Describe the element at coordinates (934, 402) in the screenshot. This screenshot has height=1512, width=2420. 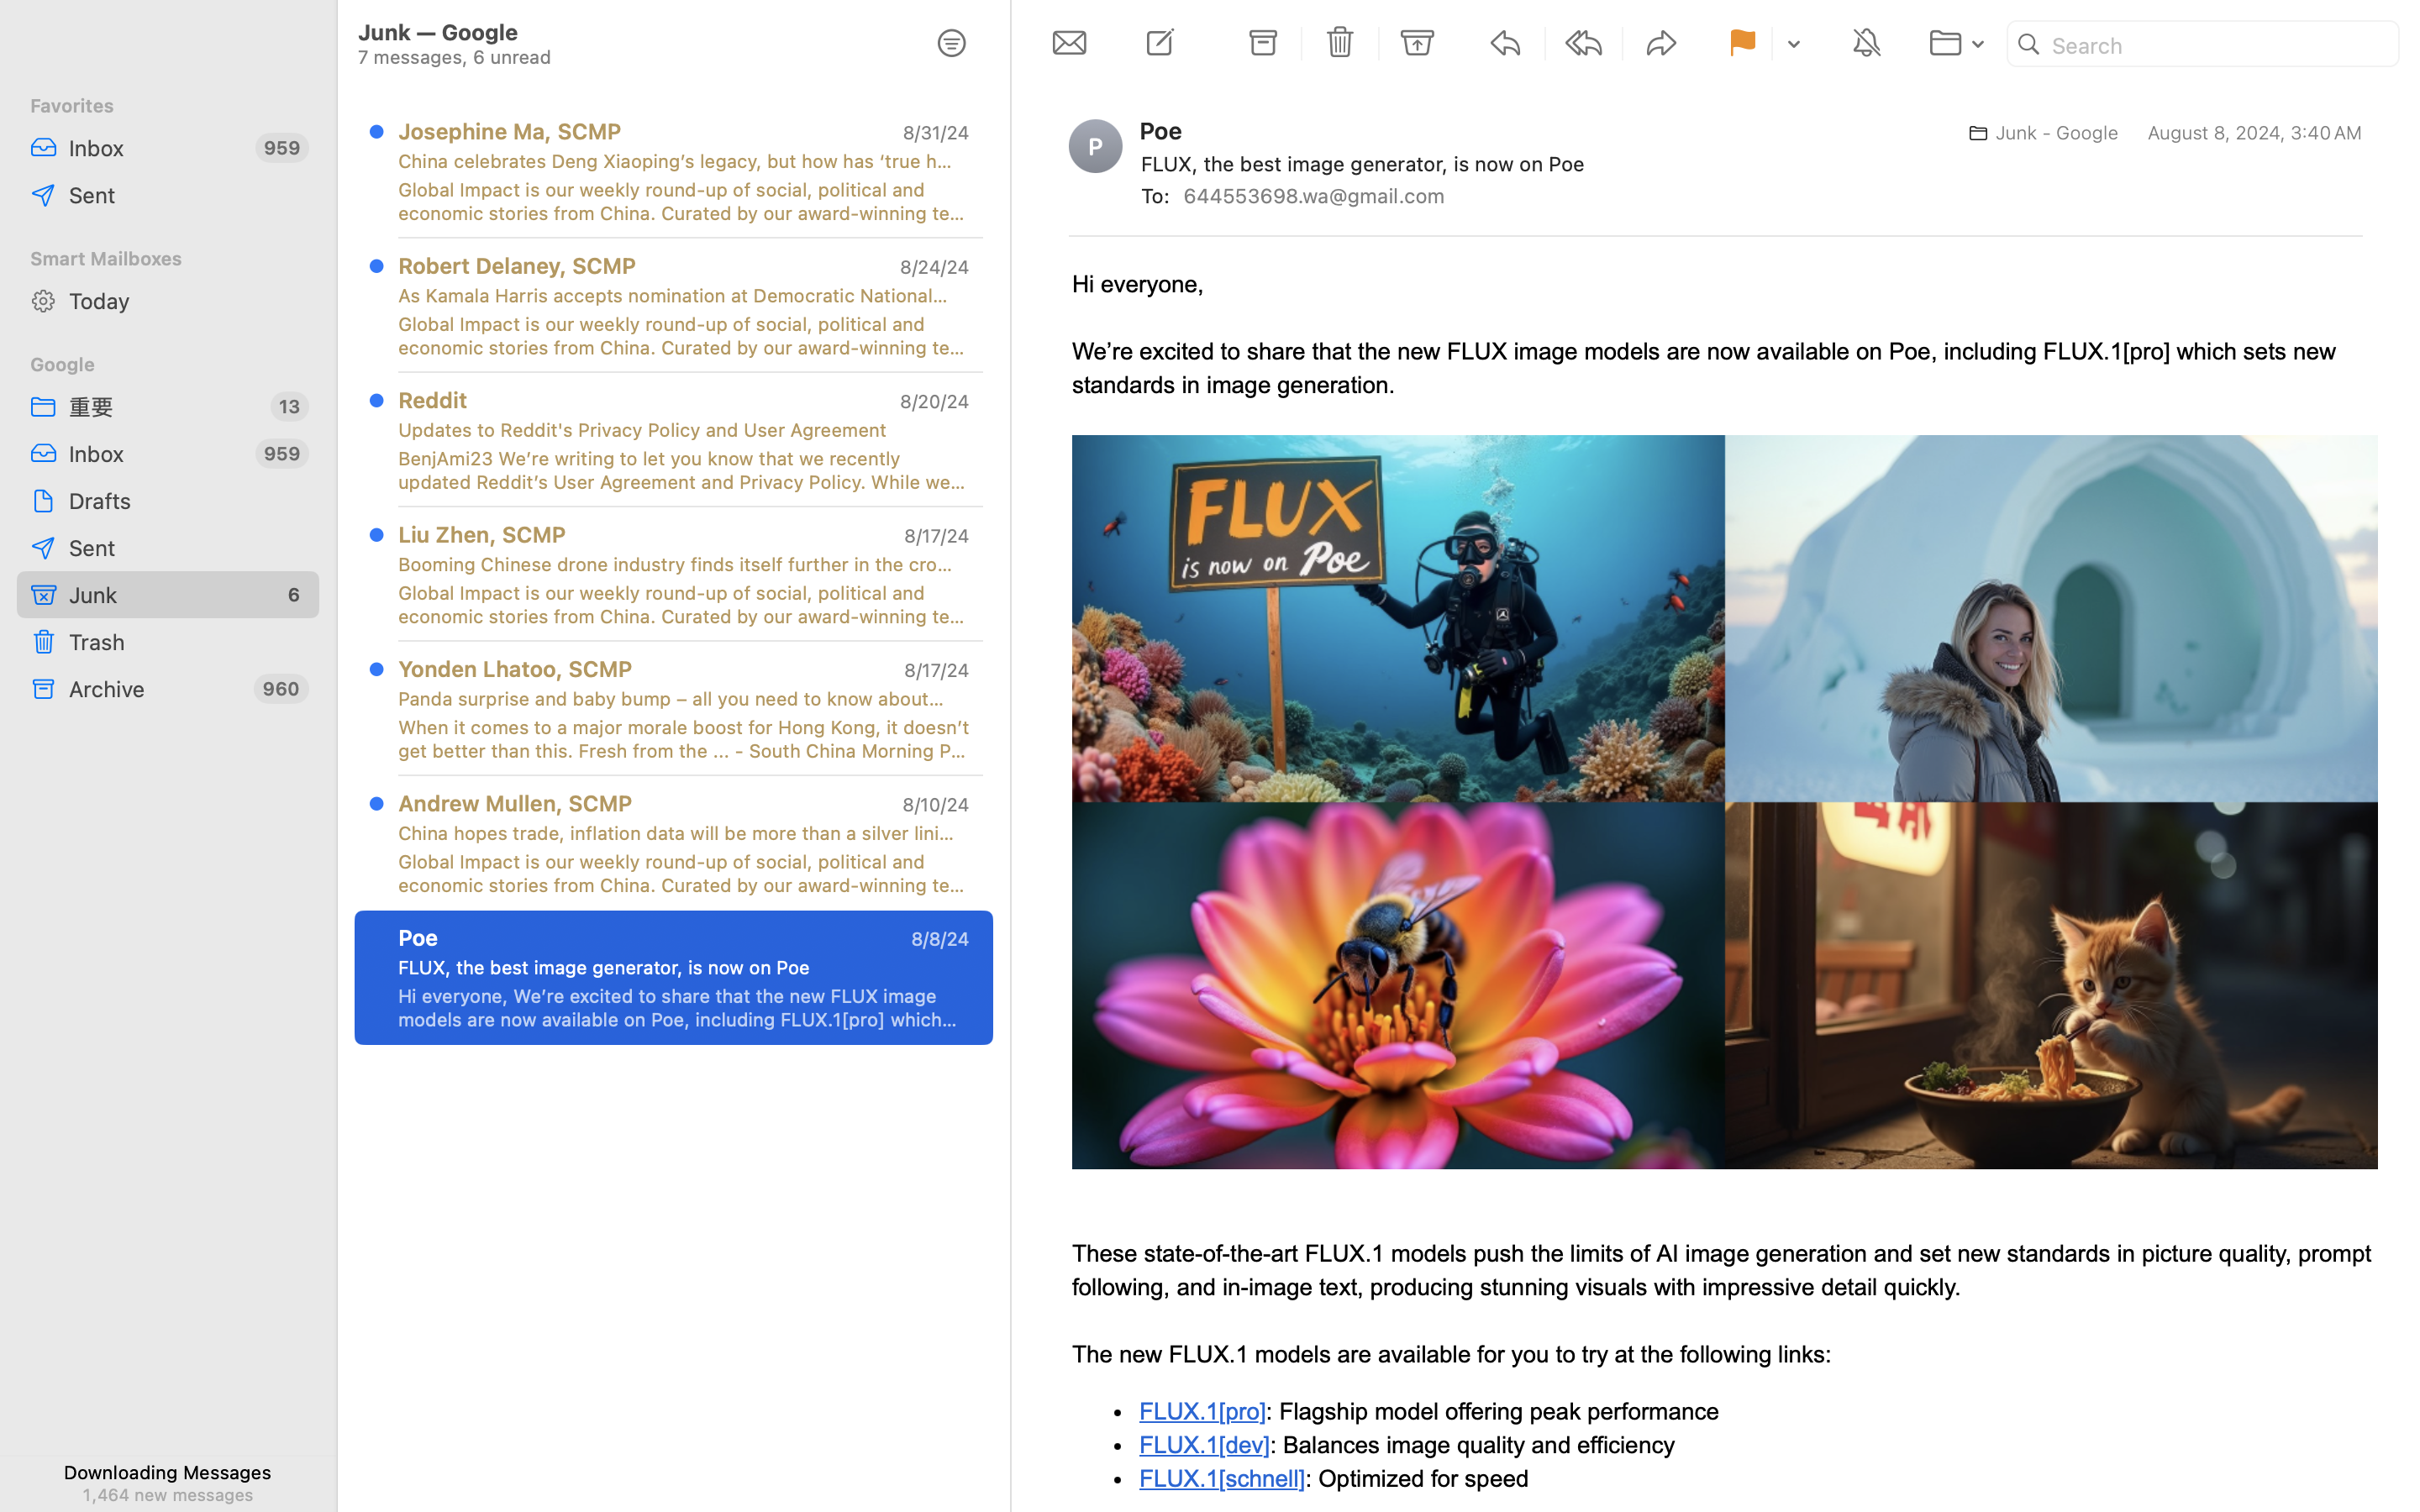
I see `8/20/24` at that location.